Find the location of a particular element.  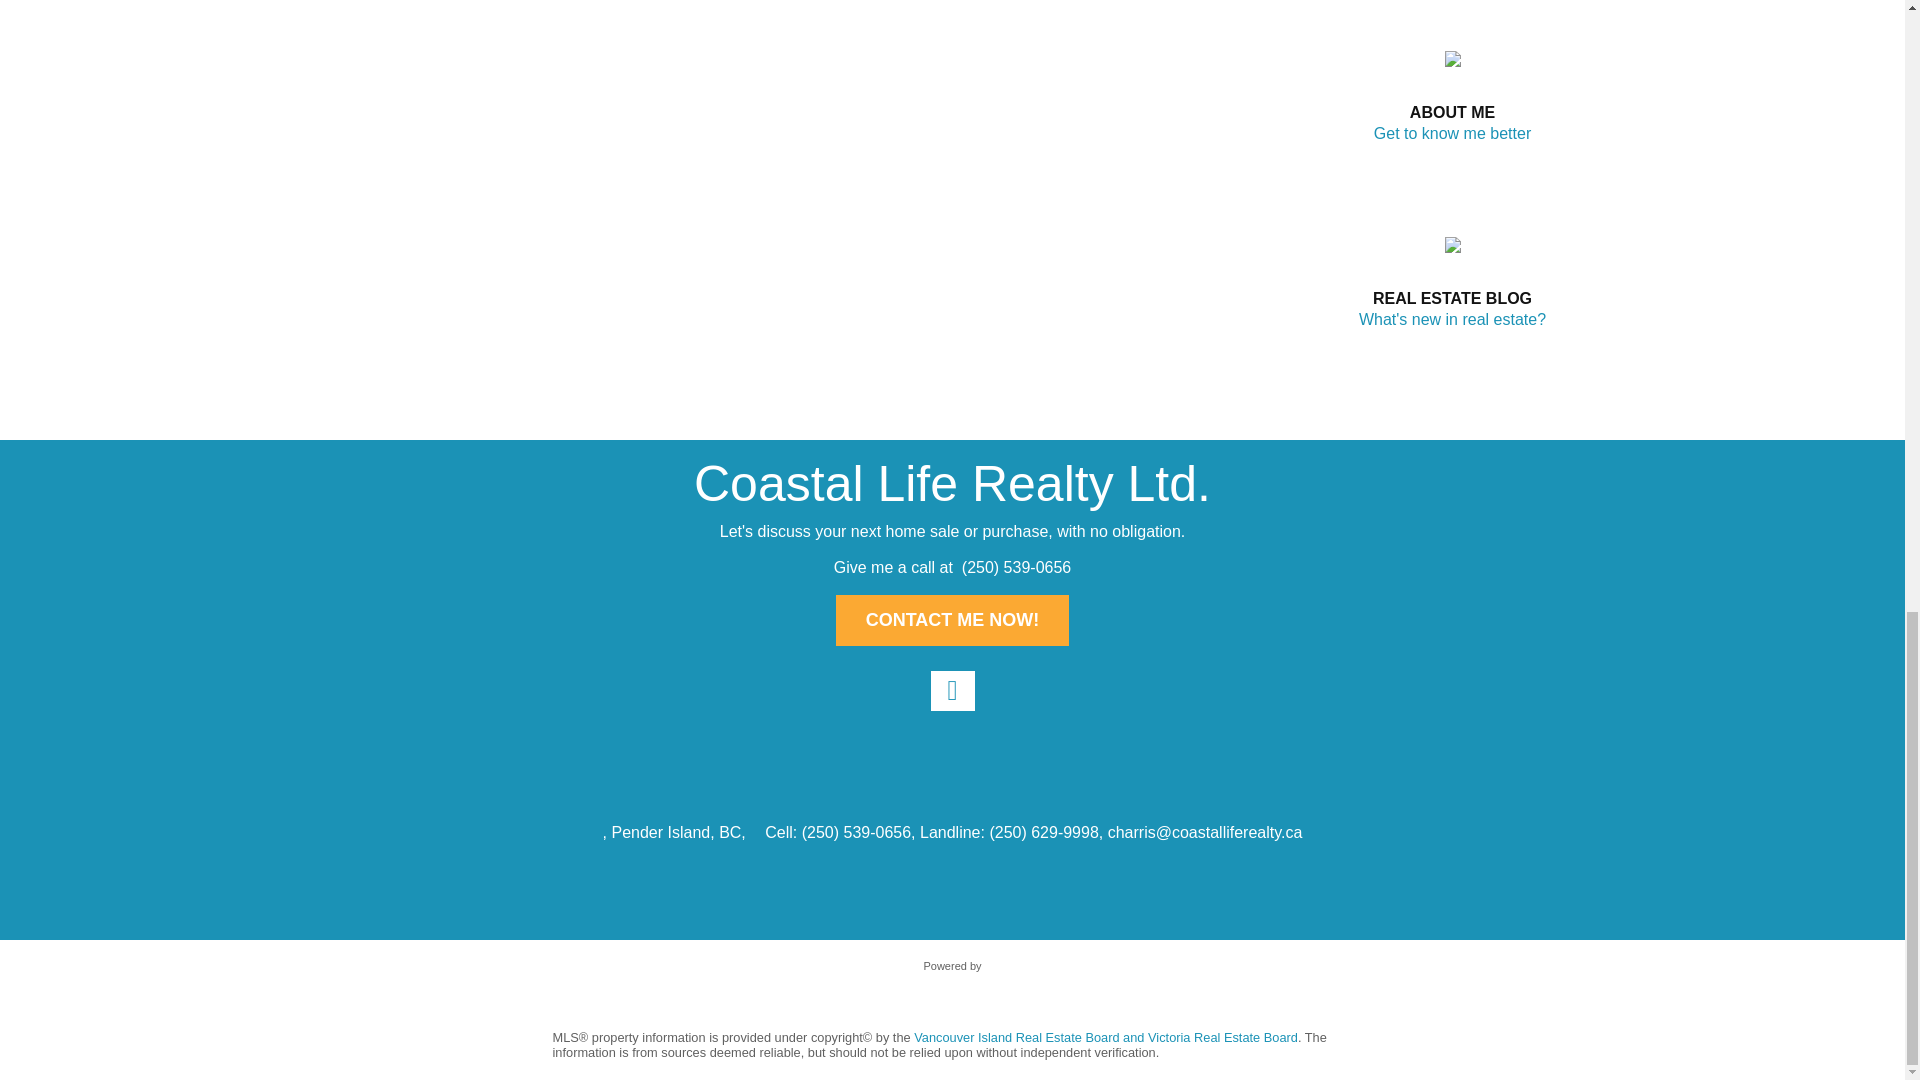

What's new in real estate? is located at coordinates (1452, 320).